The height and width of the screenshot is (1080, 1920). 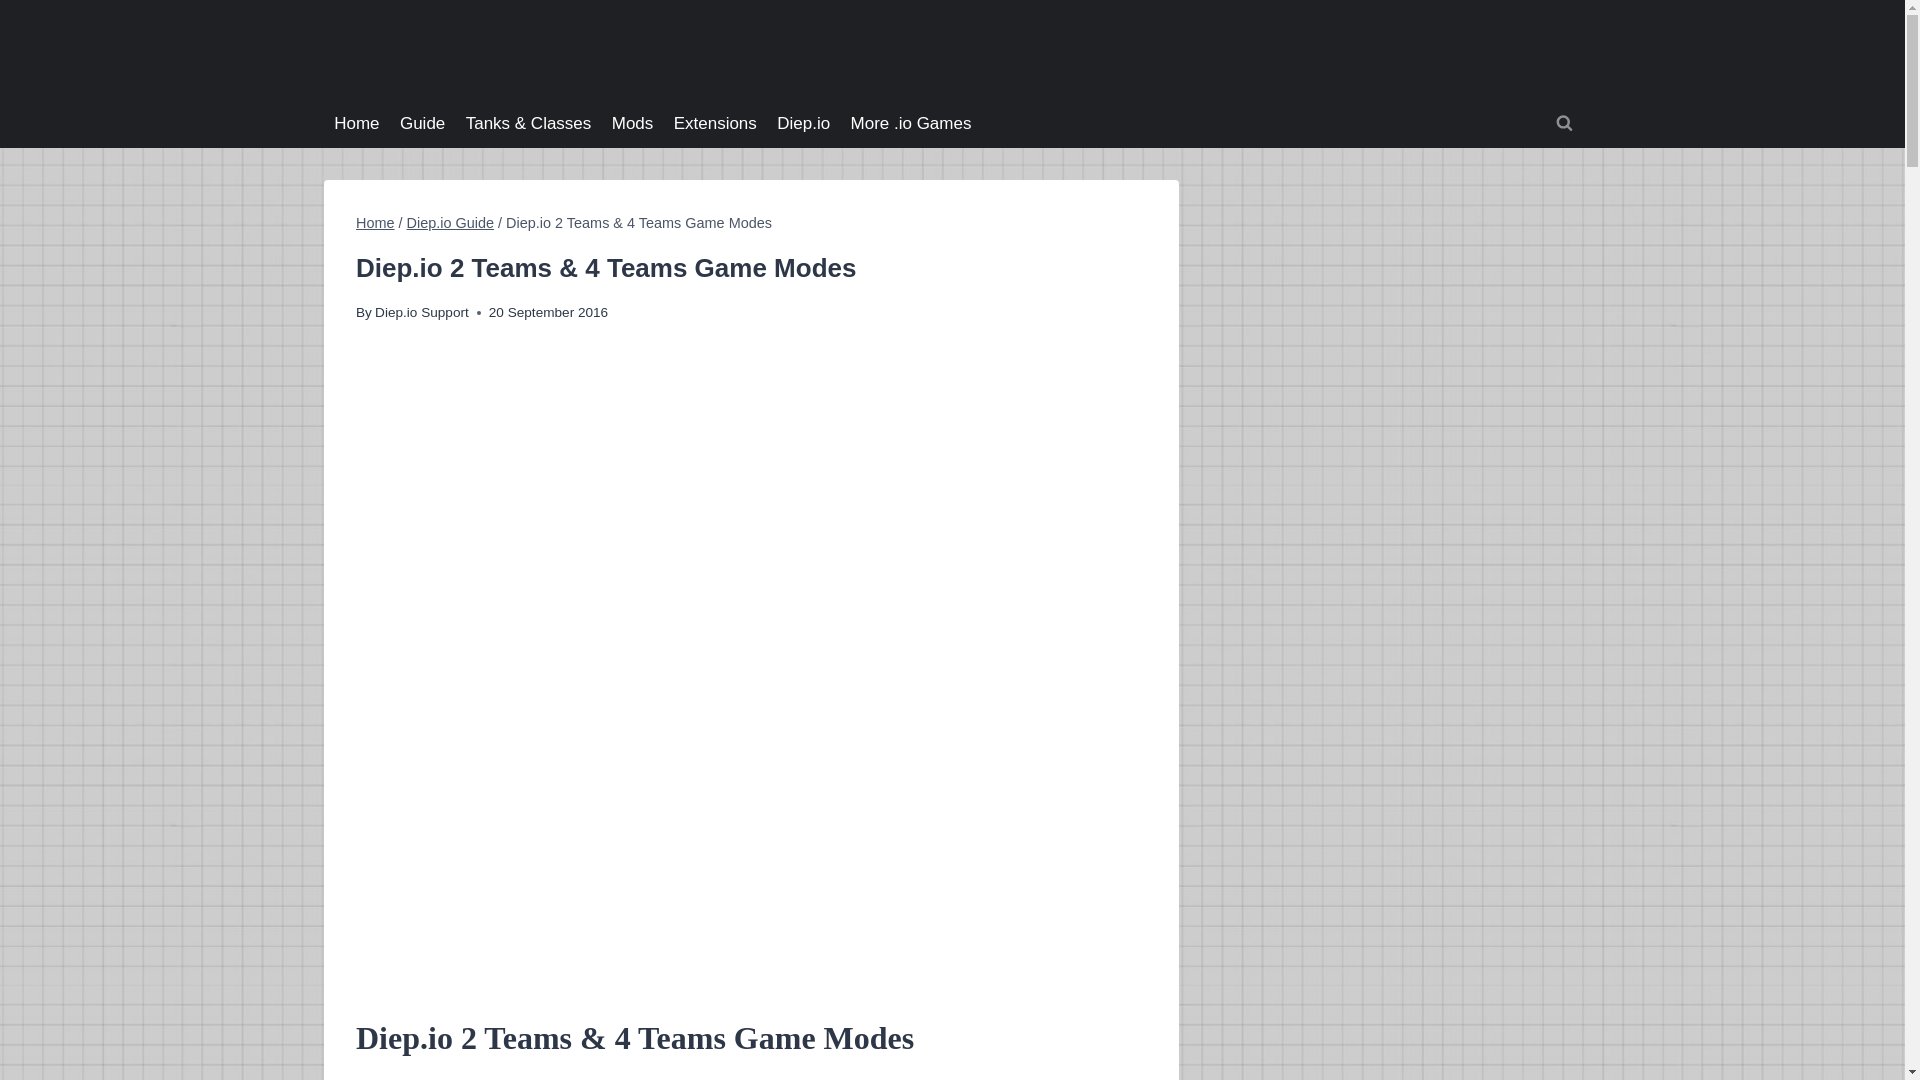 I want to click on Home, so click(x=356, y=124).